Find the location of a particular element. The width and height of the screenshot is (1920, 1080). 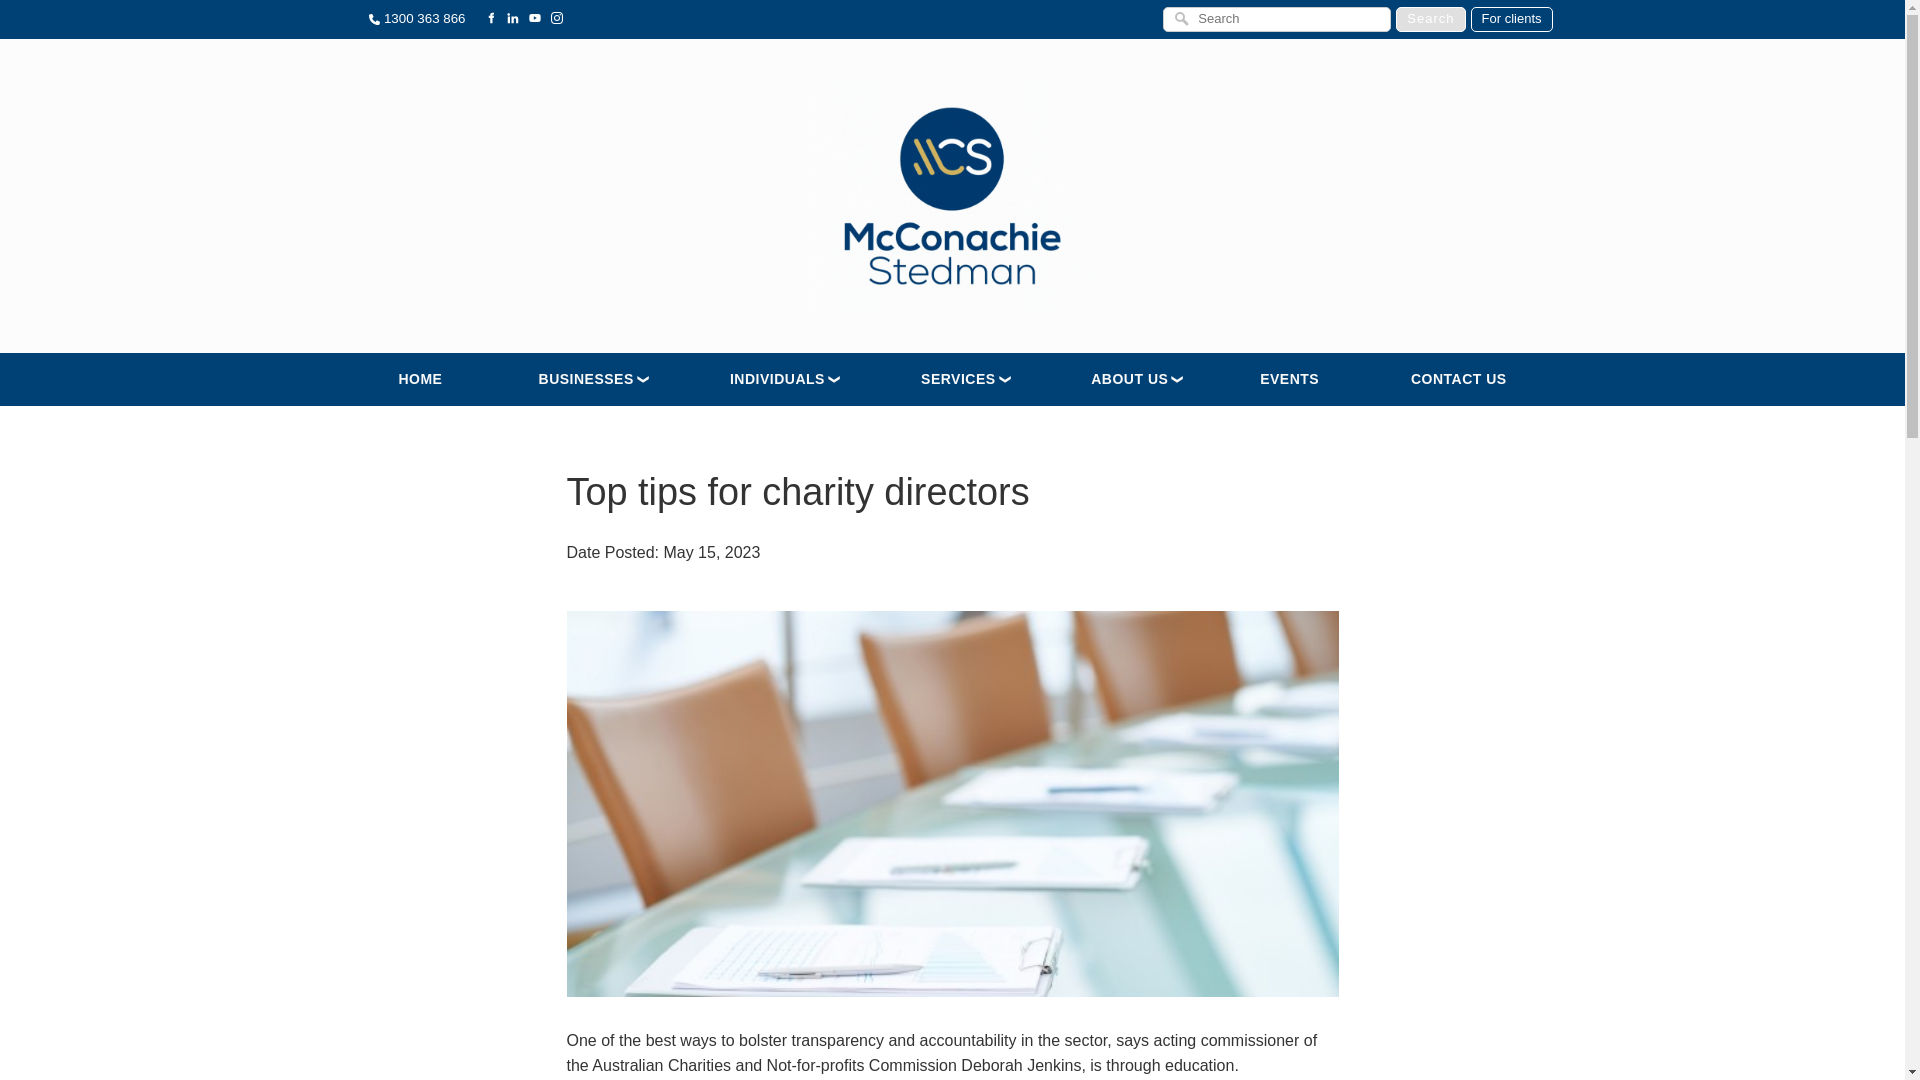

Facebook is located at coordinates (491, 18).